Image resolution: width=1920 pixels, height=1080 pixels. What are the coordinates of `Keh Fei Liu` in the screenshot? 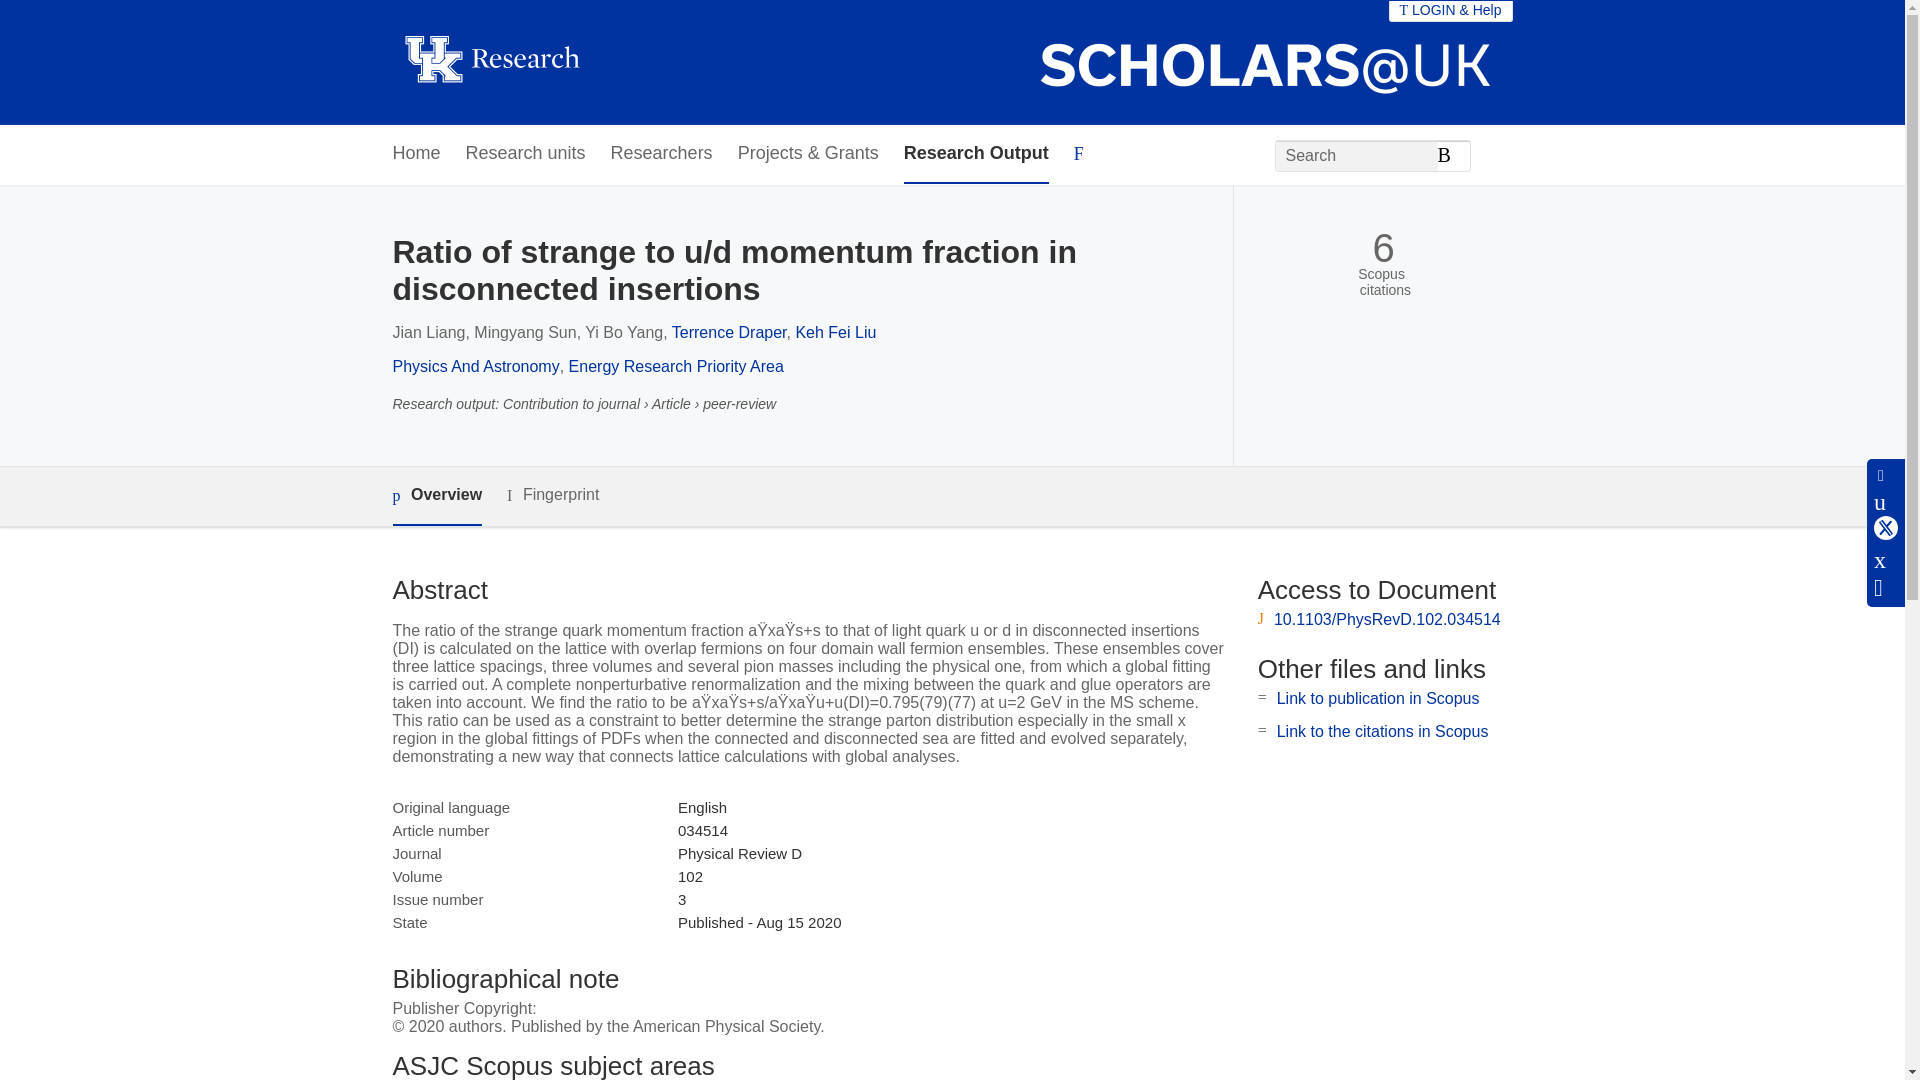 It's located at (834, 332).